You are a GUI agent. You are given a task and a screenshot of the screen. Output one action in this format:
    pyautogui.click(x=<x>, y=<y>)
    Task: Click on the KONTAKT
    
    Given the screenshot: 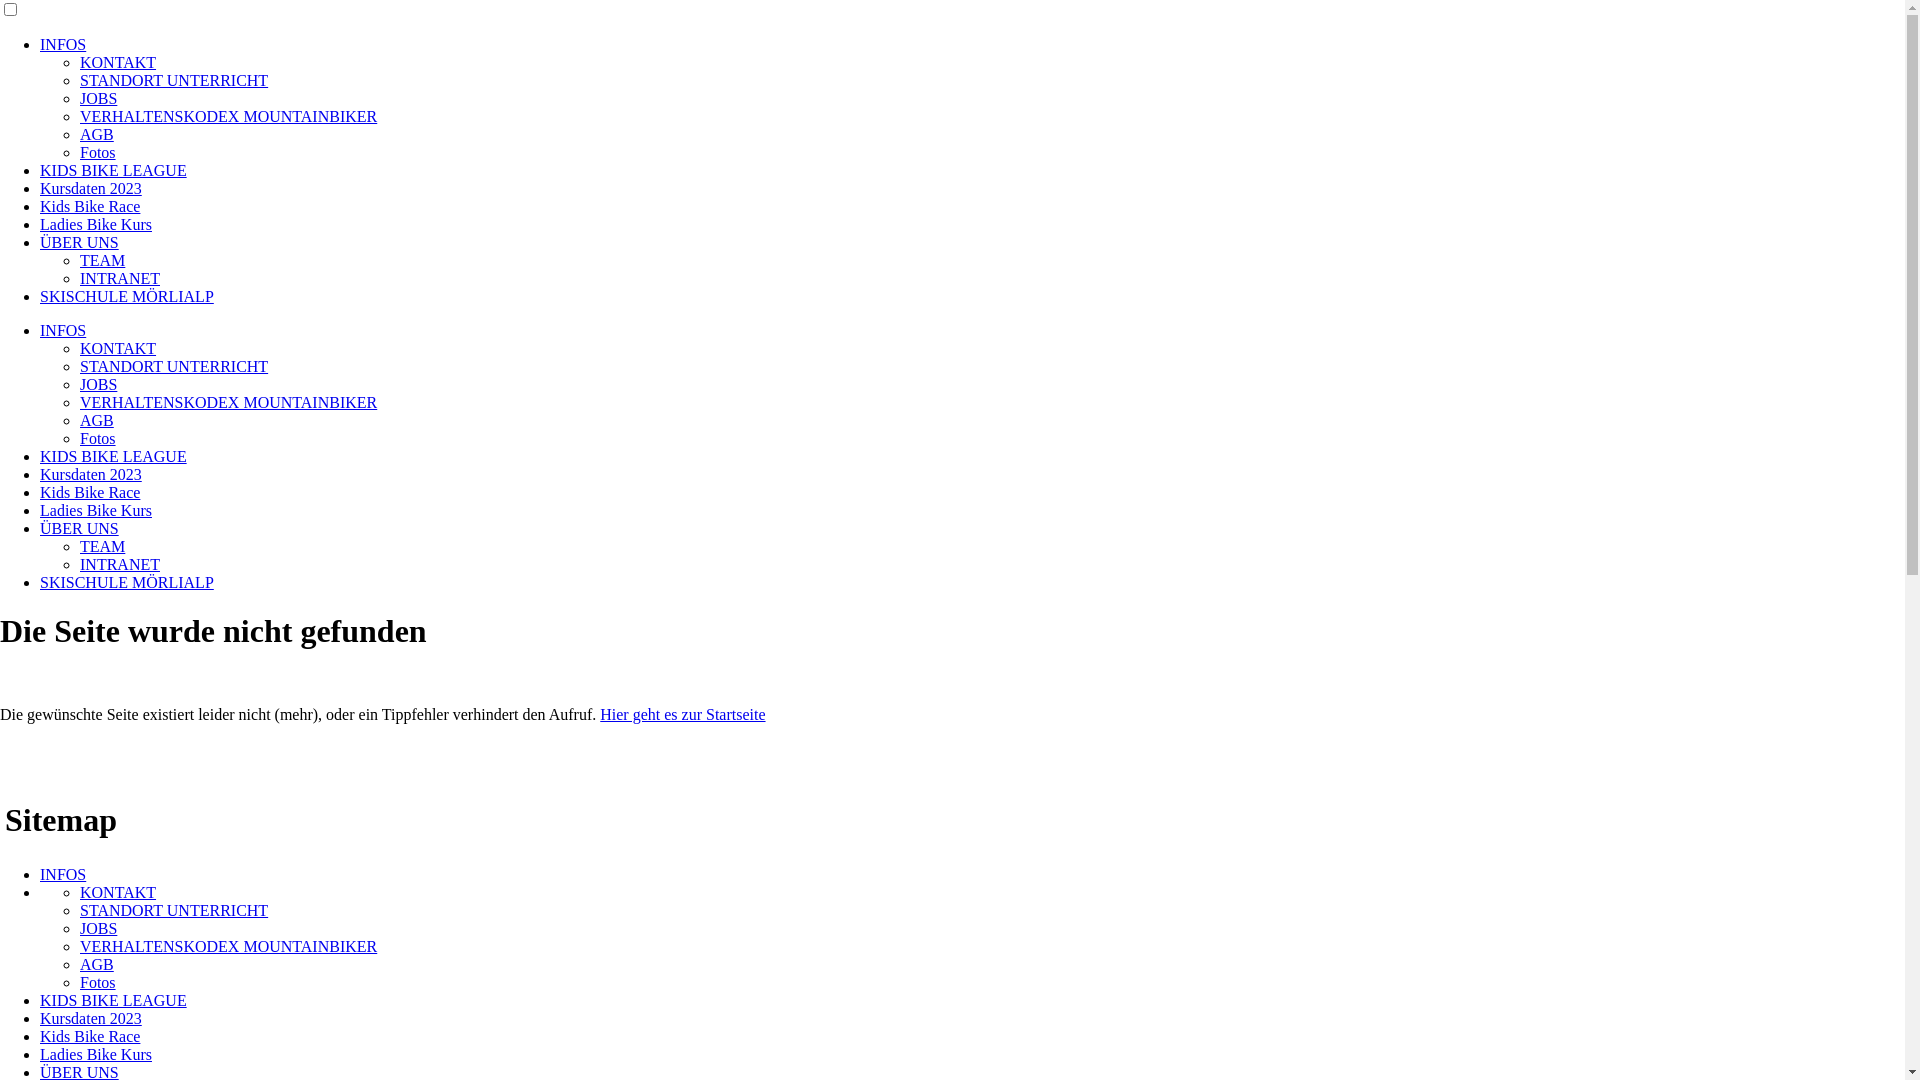 What is the action you would take?
    pyautogui.click(x=118, y=892)
    